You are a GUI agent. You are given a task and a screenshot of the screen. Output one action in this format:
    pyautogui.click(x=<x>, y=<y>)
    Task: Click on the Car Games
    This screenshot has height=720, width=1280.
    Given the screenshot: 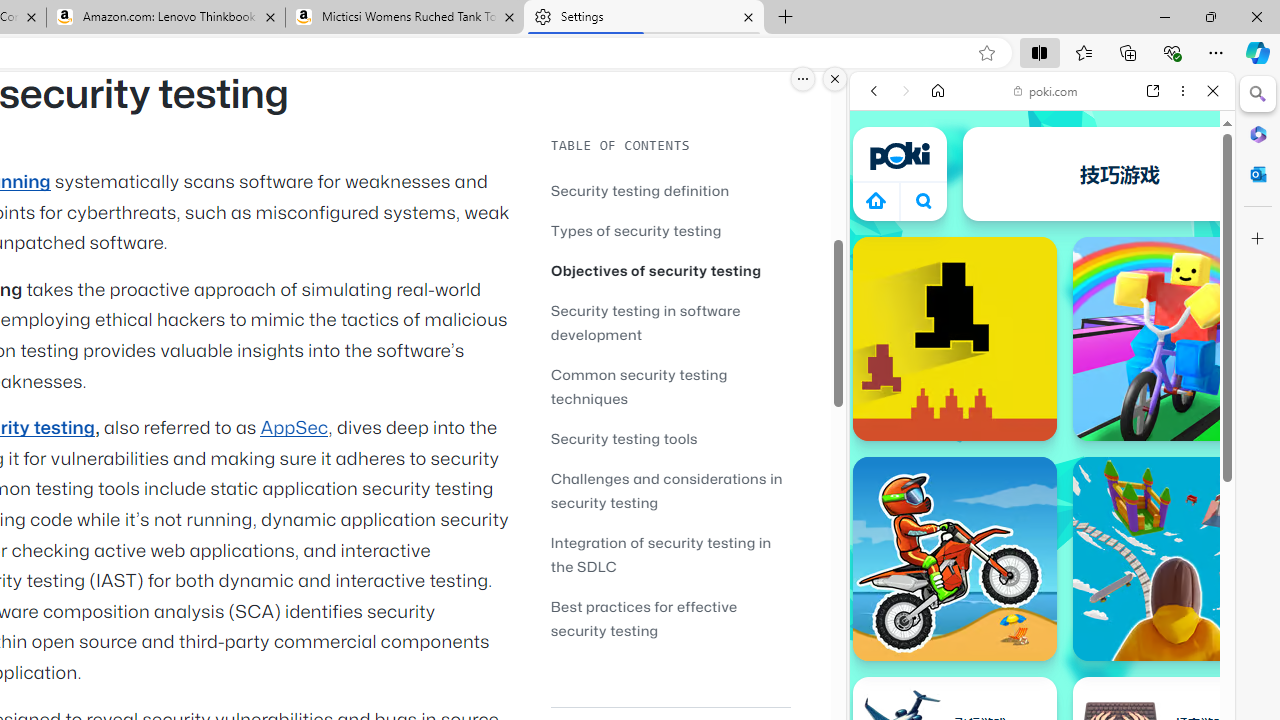 What is the action you would take?
    pyautogui.click(x=1042, y=470)
    